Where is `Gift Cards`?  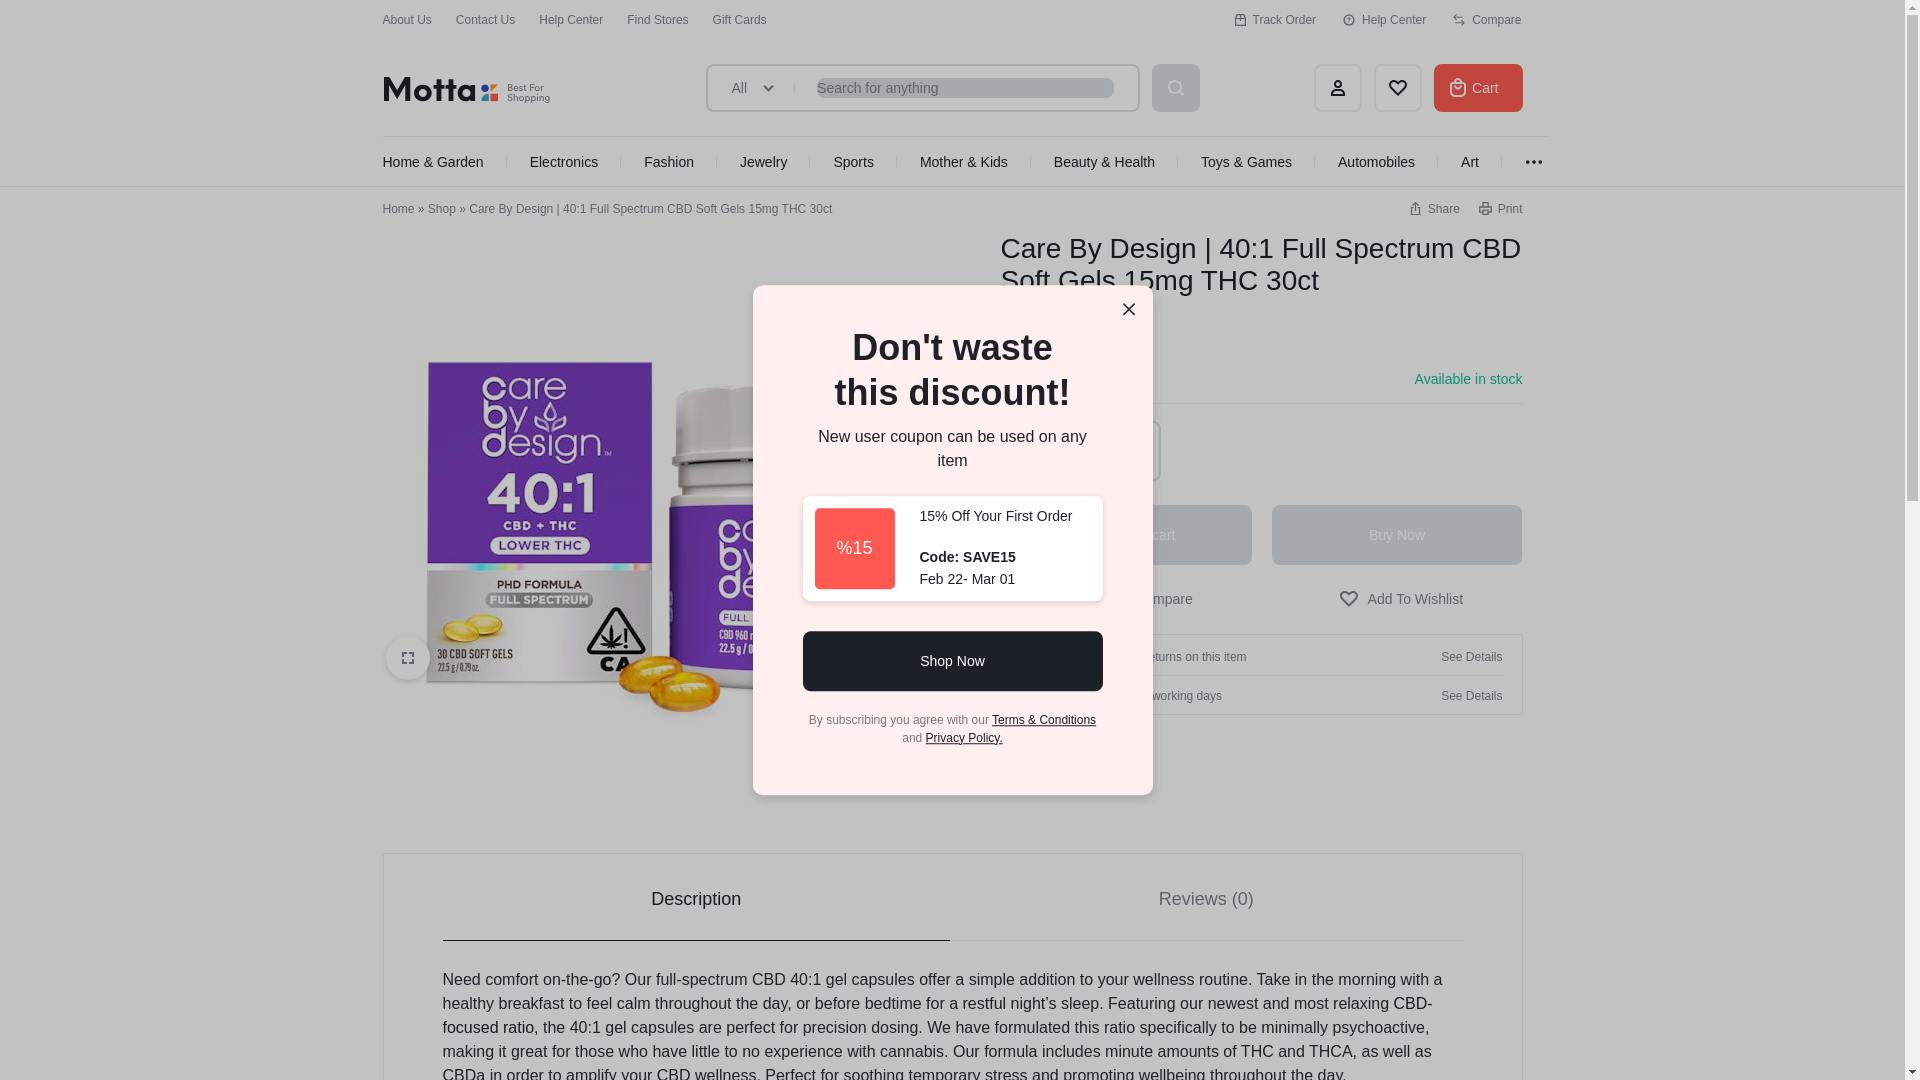
Gift Cards is located at coordinates (739, 20).